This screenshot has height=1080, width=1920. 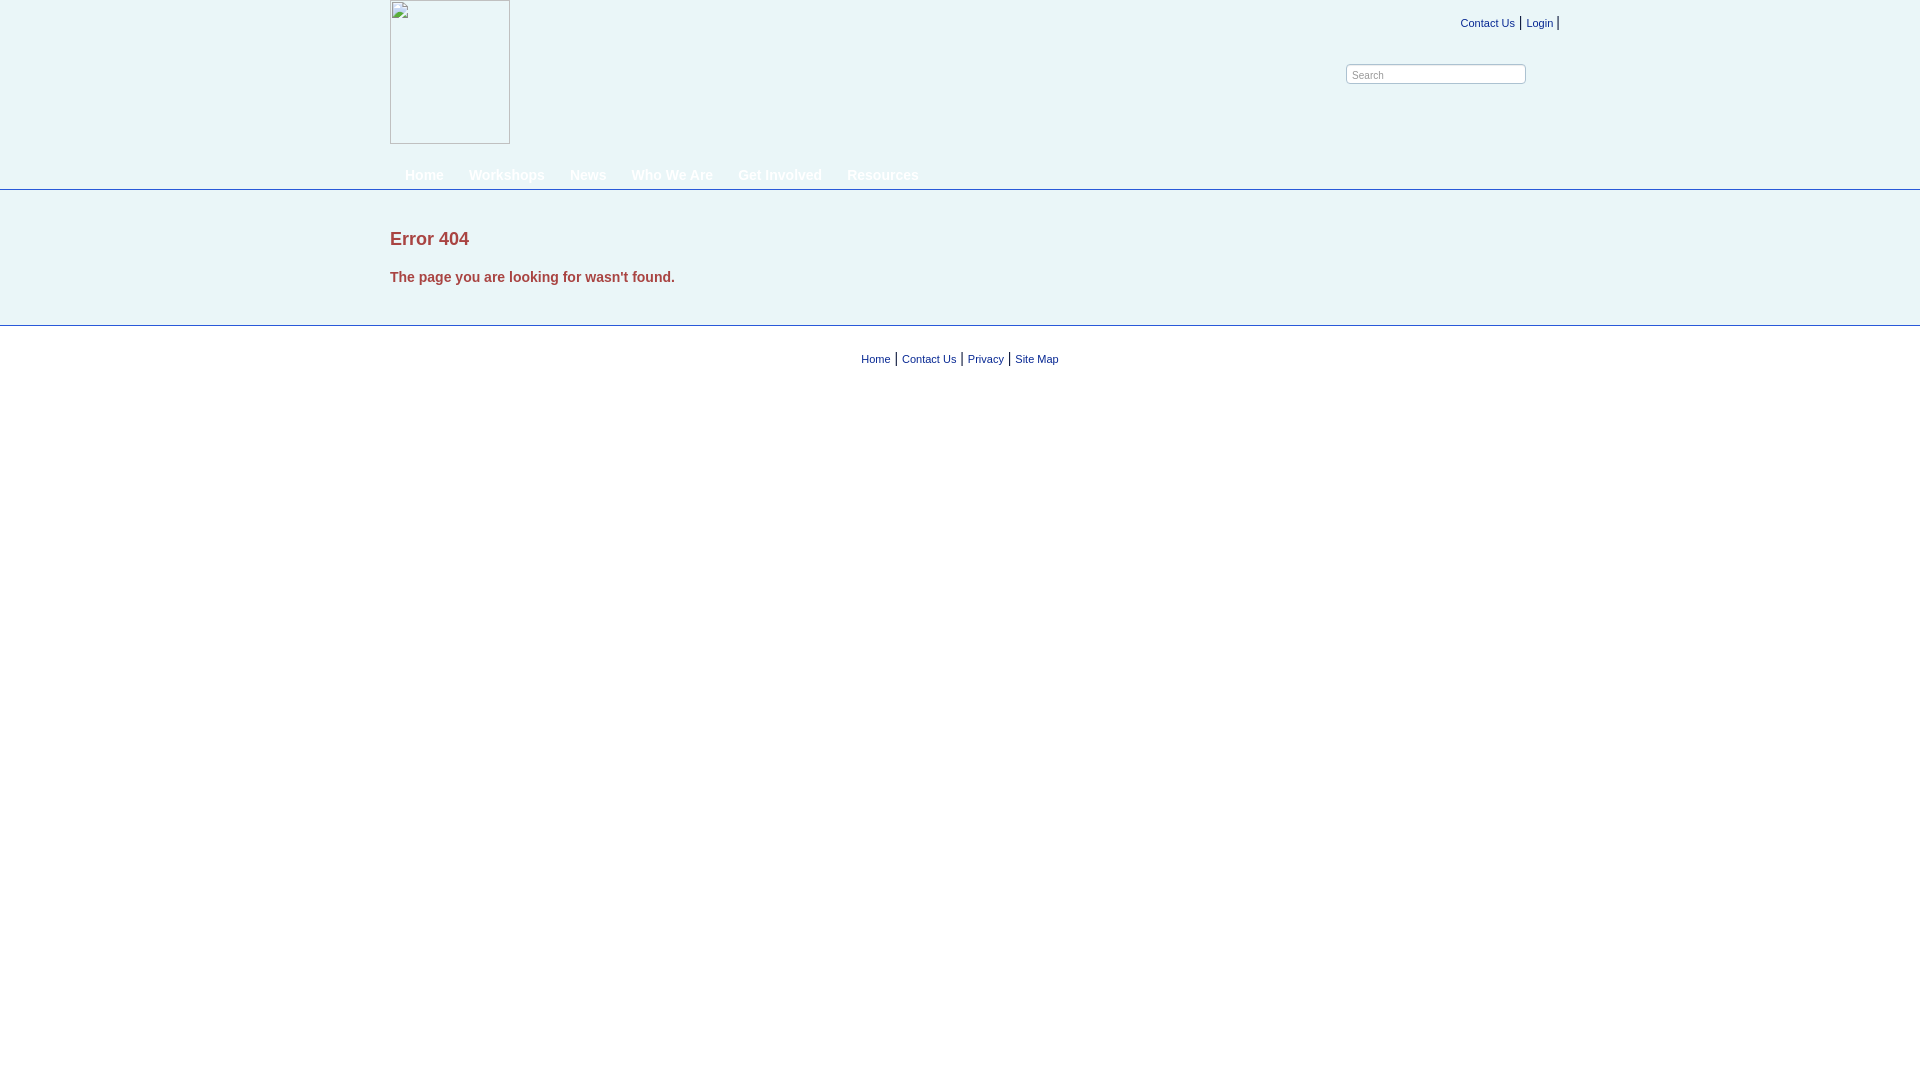 I want to click on Privacy, so click(x=986, y=359).